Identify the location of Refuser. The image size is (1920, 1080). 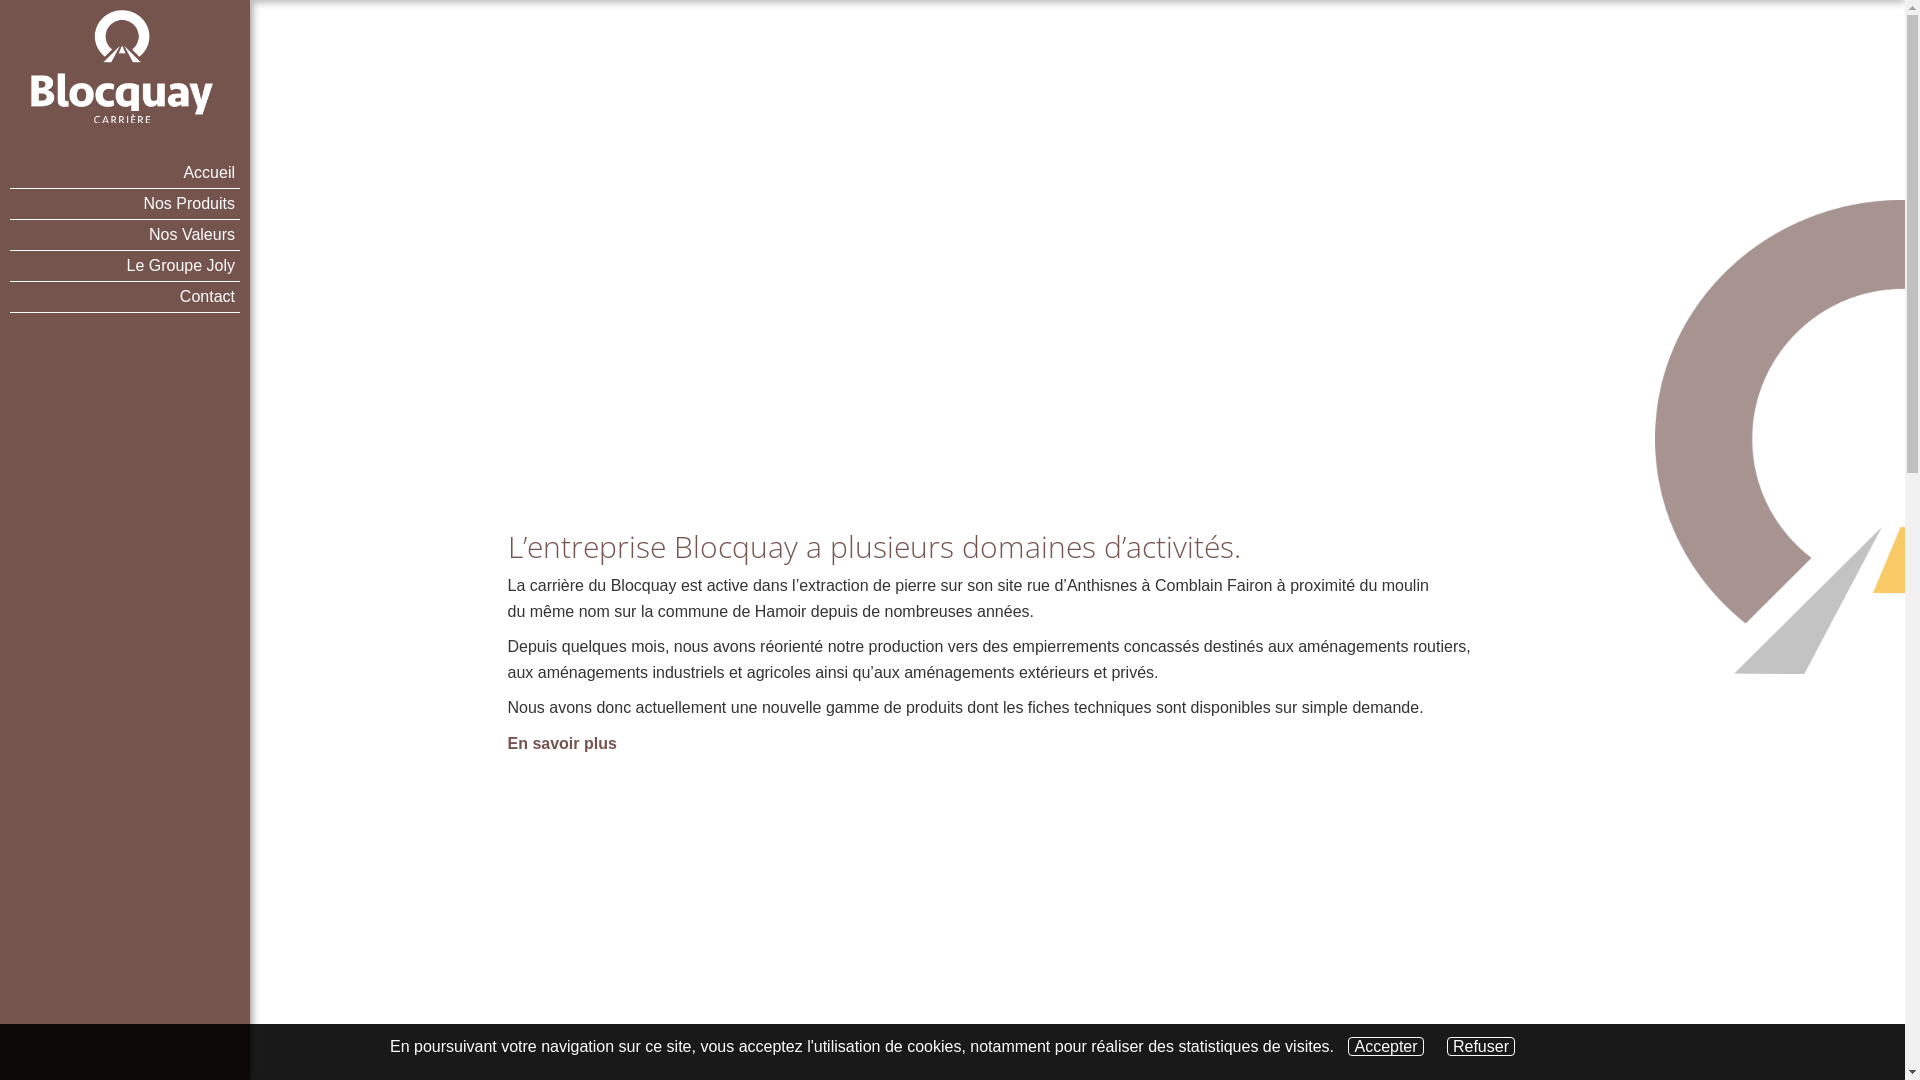
(1481, 1046).